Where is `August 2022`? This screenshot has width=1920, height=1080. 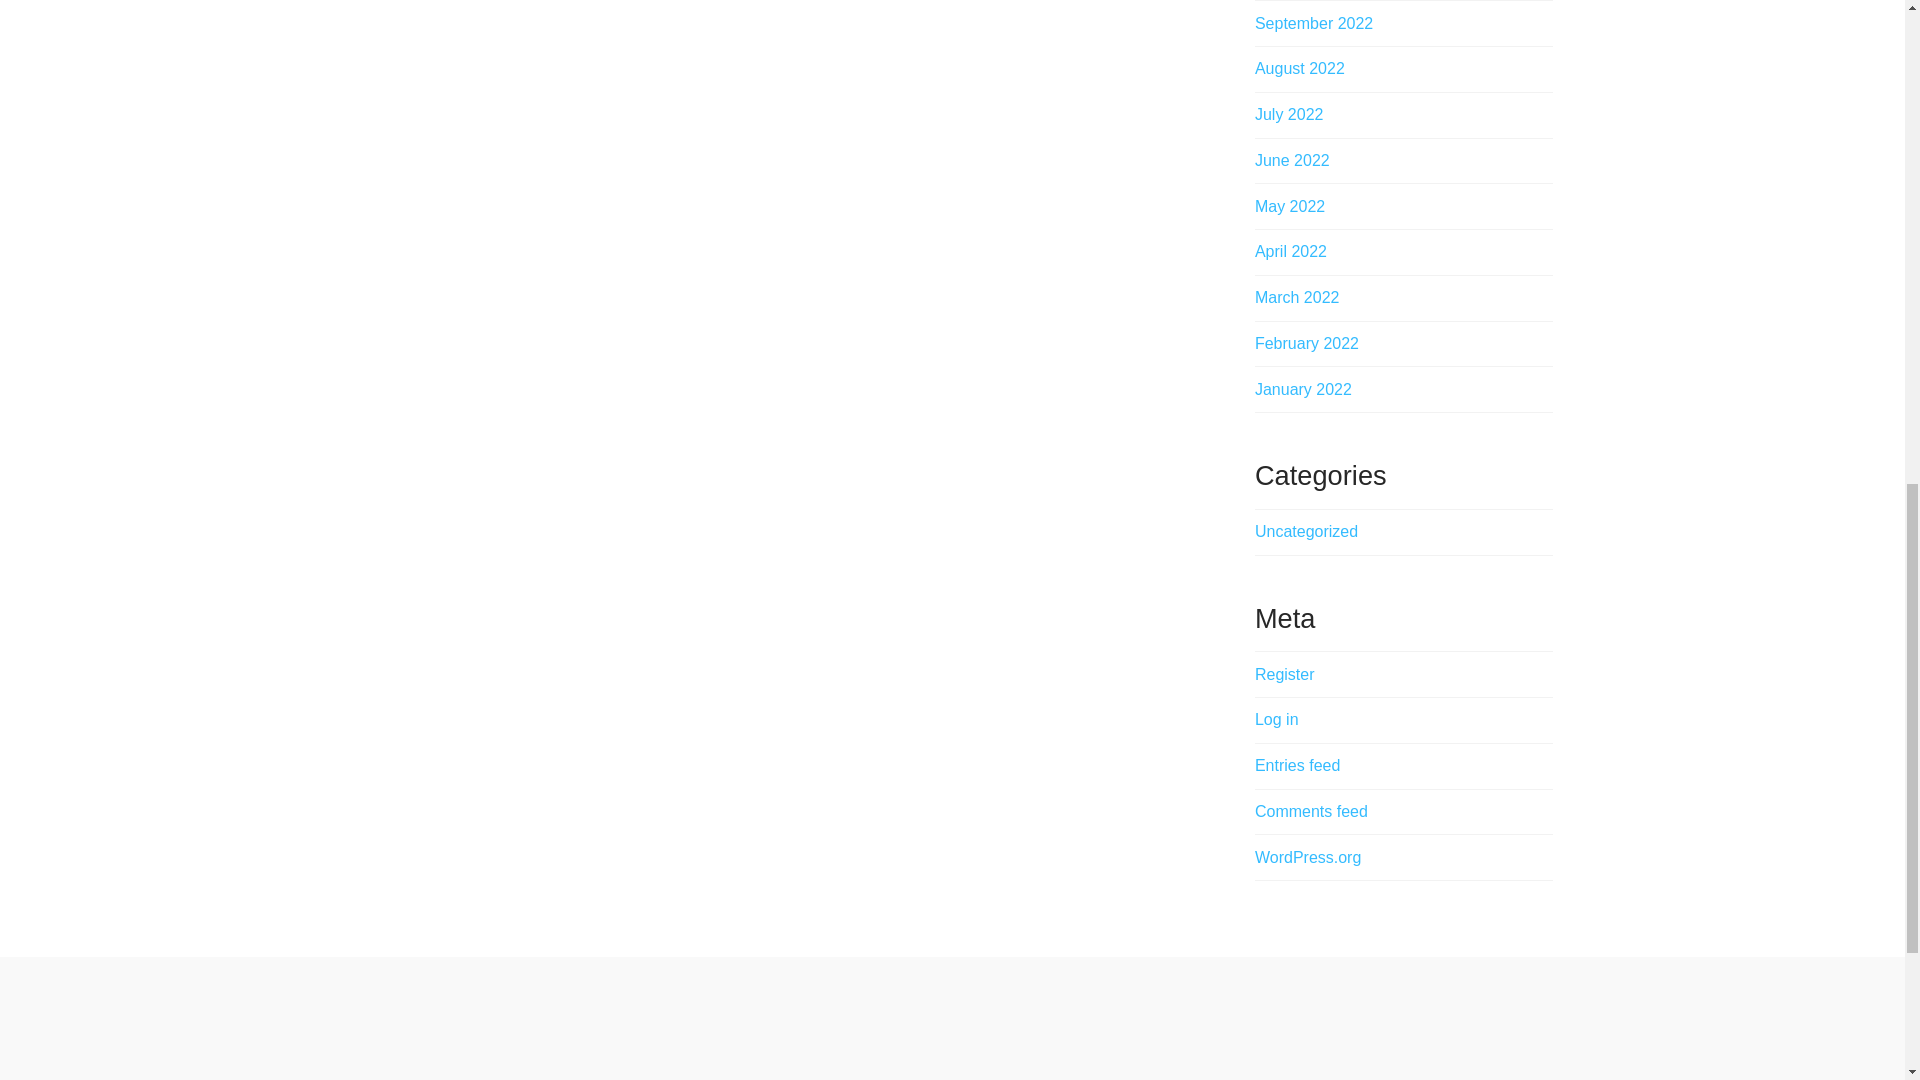 August 2022 is located at coordinates (1300, 68).